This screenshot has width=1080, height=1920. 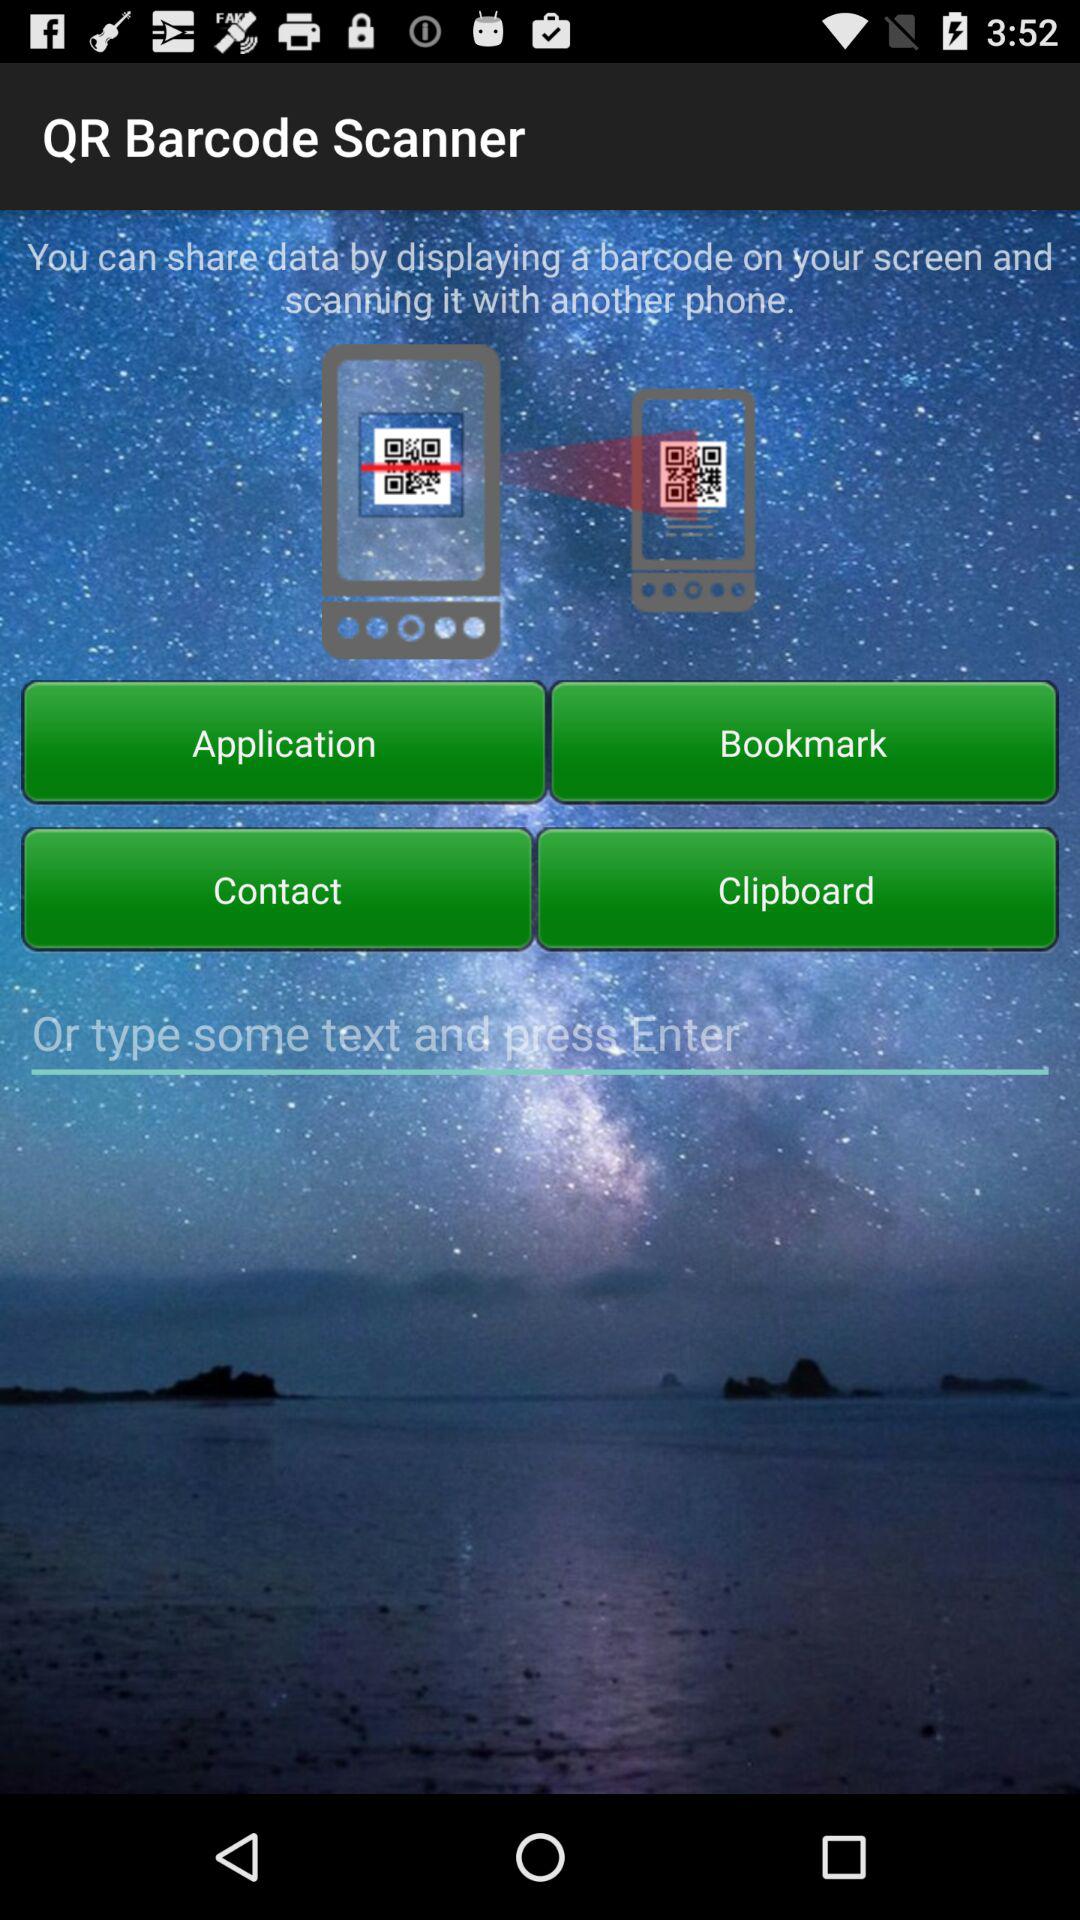 What do you see at coordinates (540, 1033) in the screenshot?
I see `enter text` at bounding box center [540, 1033].